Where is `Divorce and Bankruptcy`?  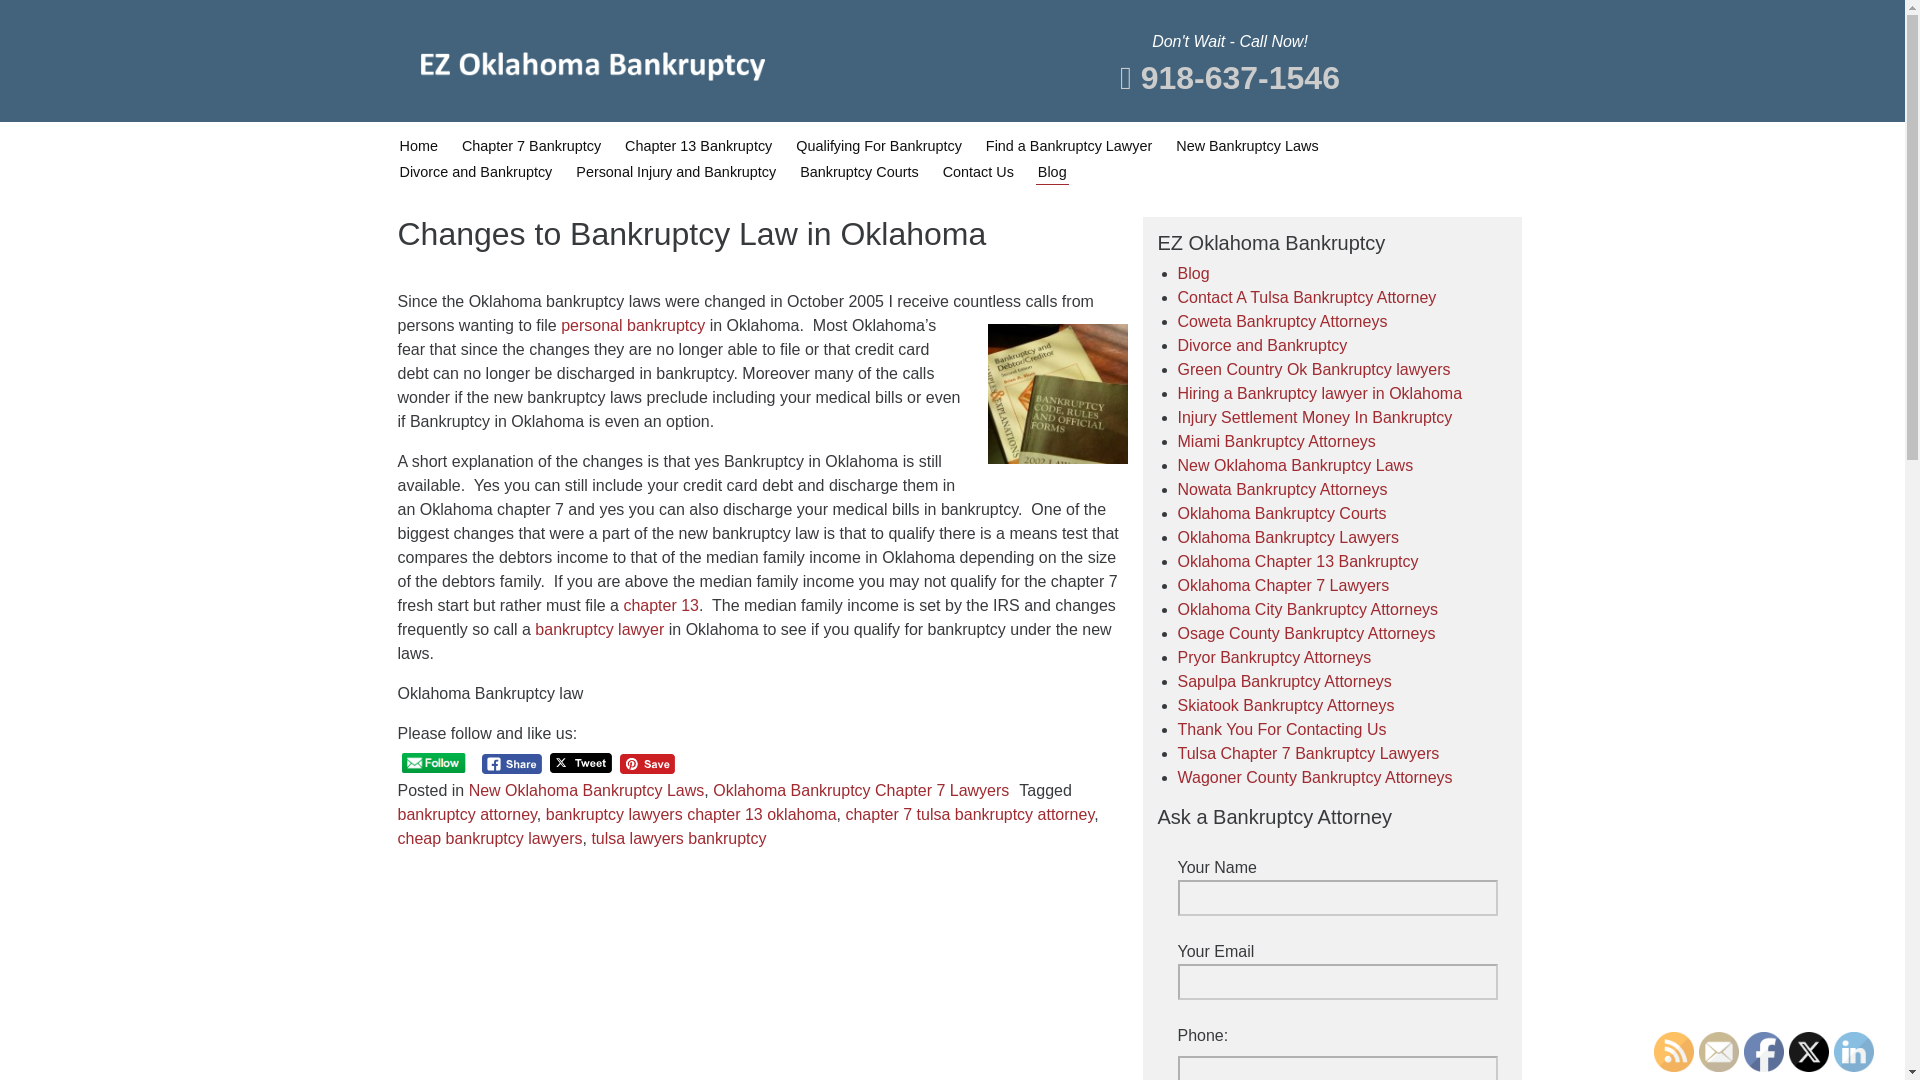
Divorce and Bankruptcy is located at coordinates (1262, 345).